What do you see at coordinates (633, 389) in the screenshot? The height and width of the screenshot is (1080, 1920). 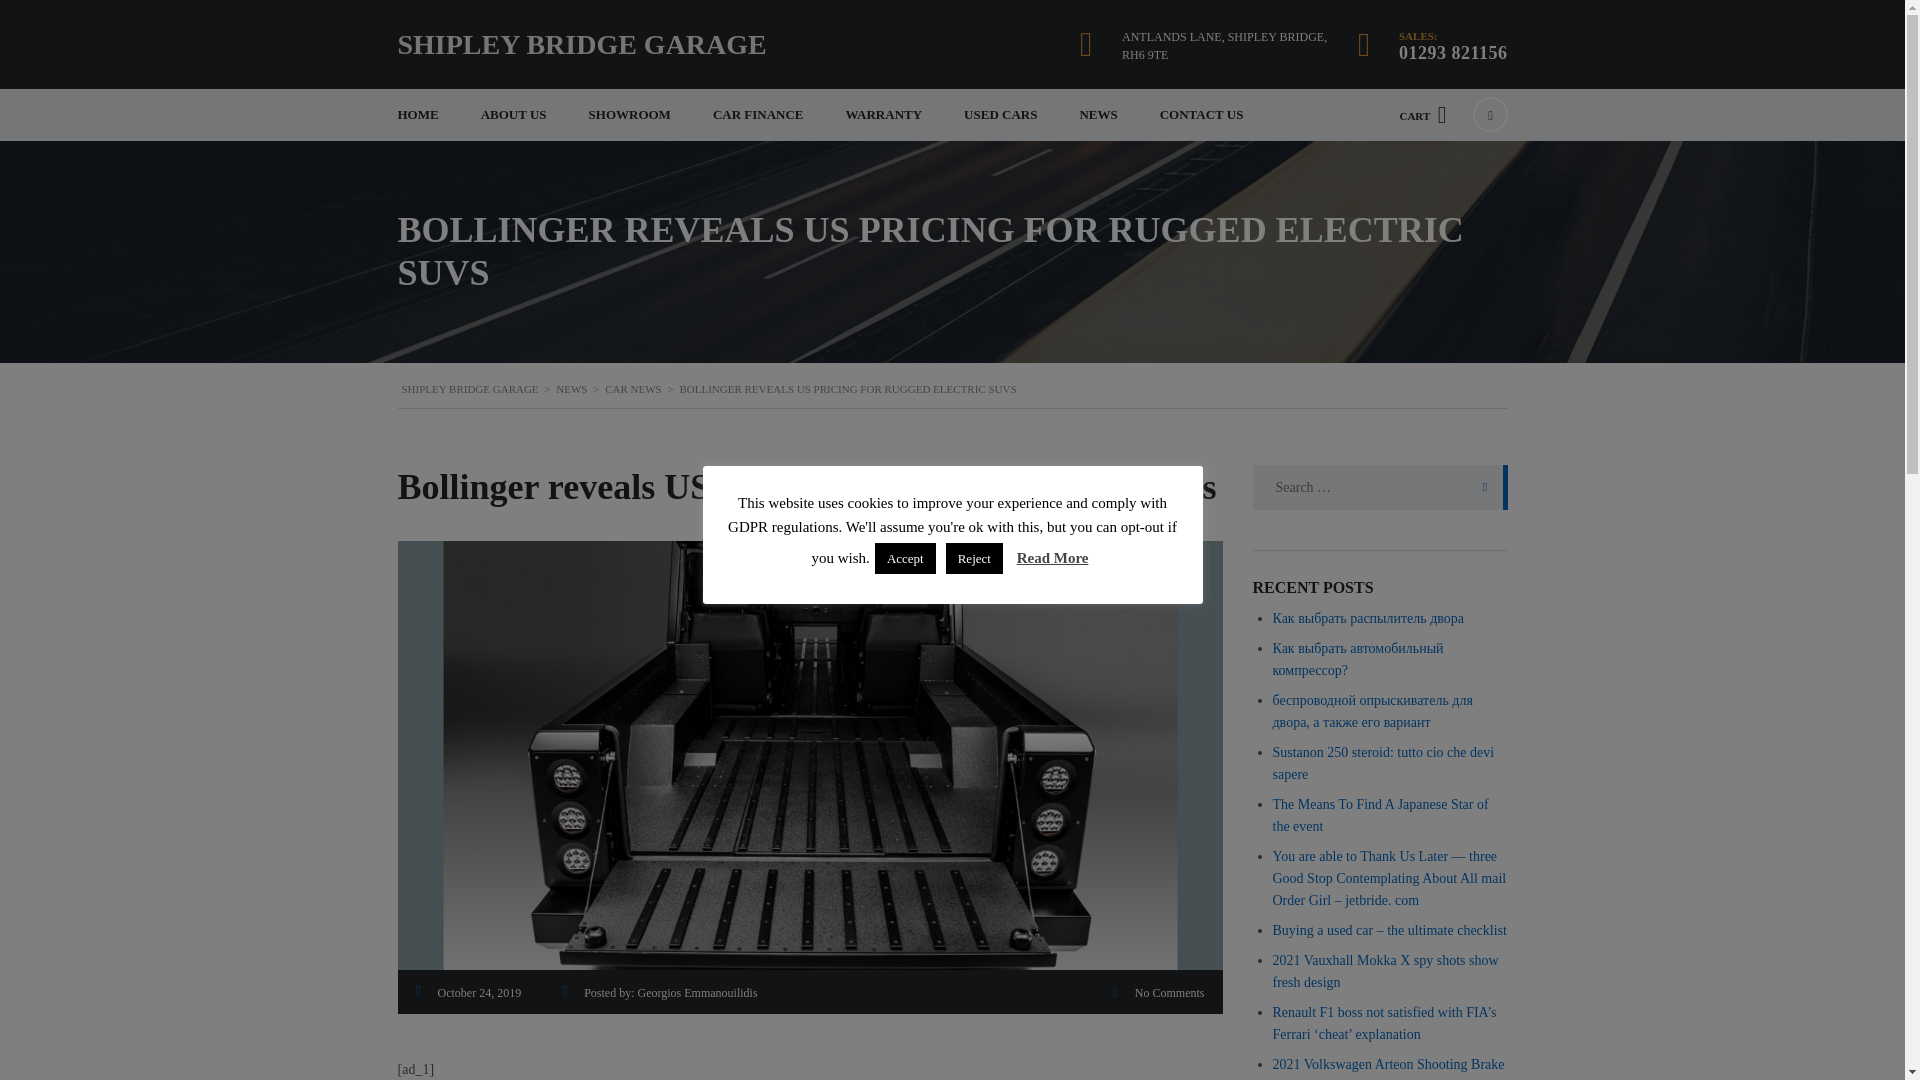 I see `Go to the Car News category archives.` at bounding box center [633, 389].